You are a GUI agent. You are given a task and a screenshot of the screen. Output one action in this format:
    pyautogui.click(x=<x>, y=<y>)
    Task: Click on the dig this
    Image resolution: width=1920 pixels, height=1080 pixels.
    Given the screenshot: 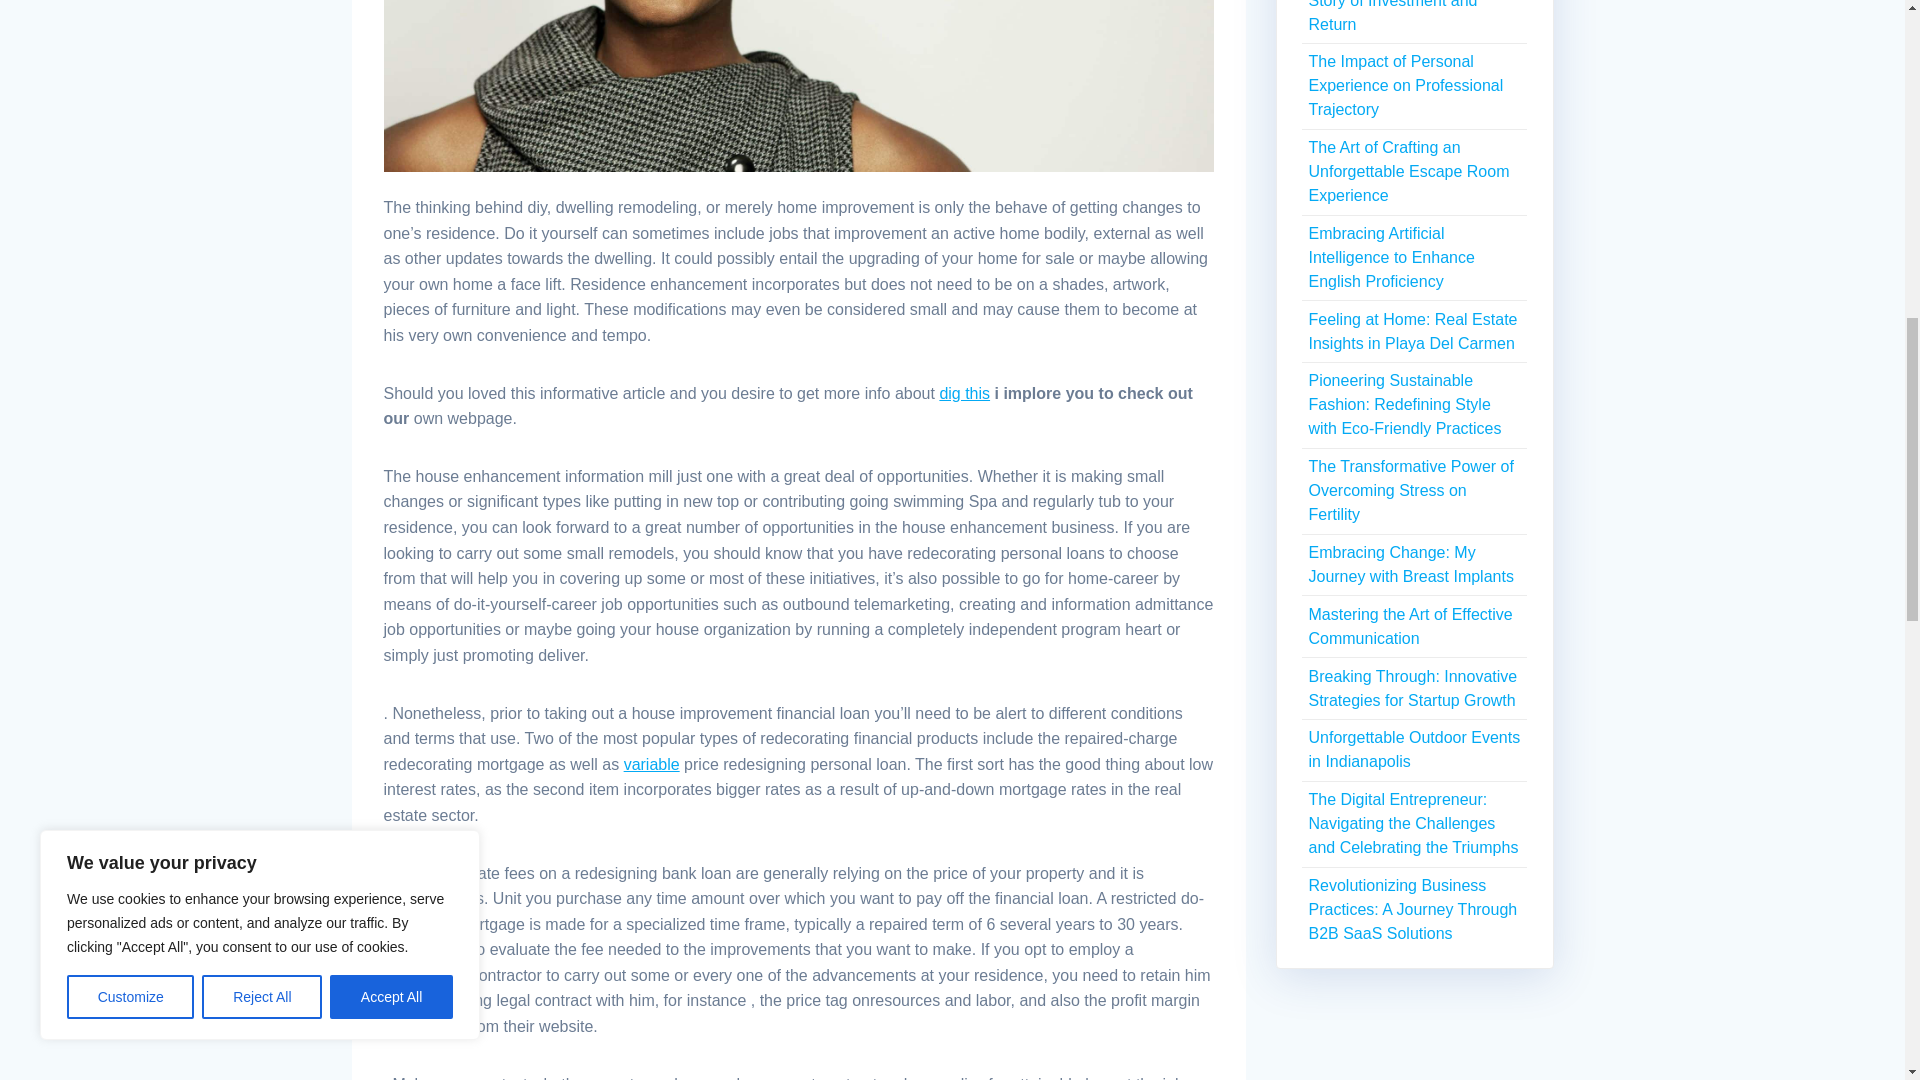 What is the action you would take?
    pyautogui.click(x=964, y=392)
    